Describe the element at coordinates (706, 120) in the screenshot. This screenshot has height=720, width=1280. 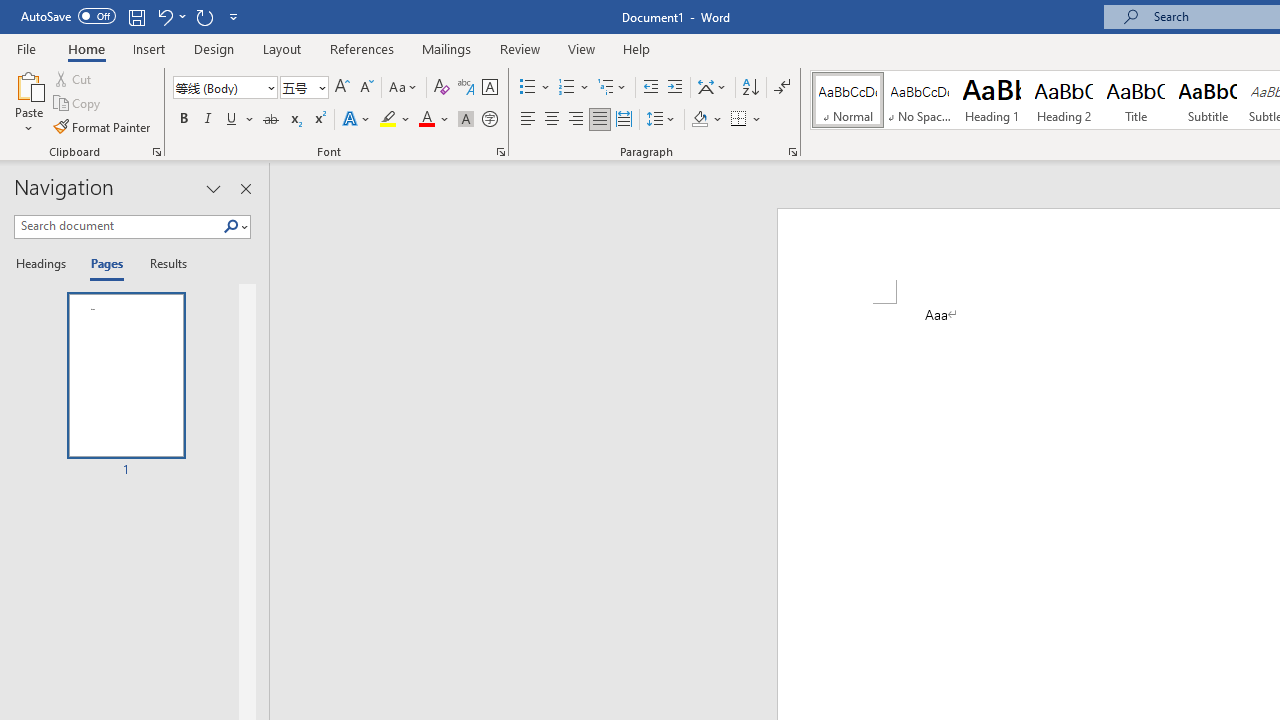
I see `Shading` at that location.